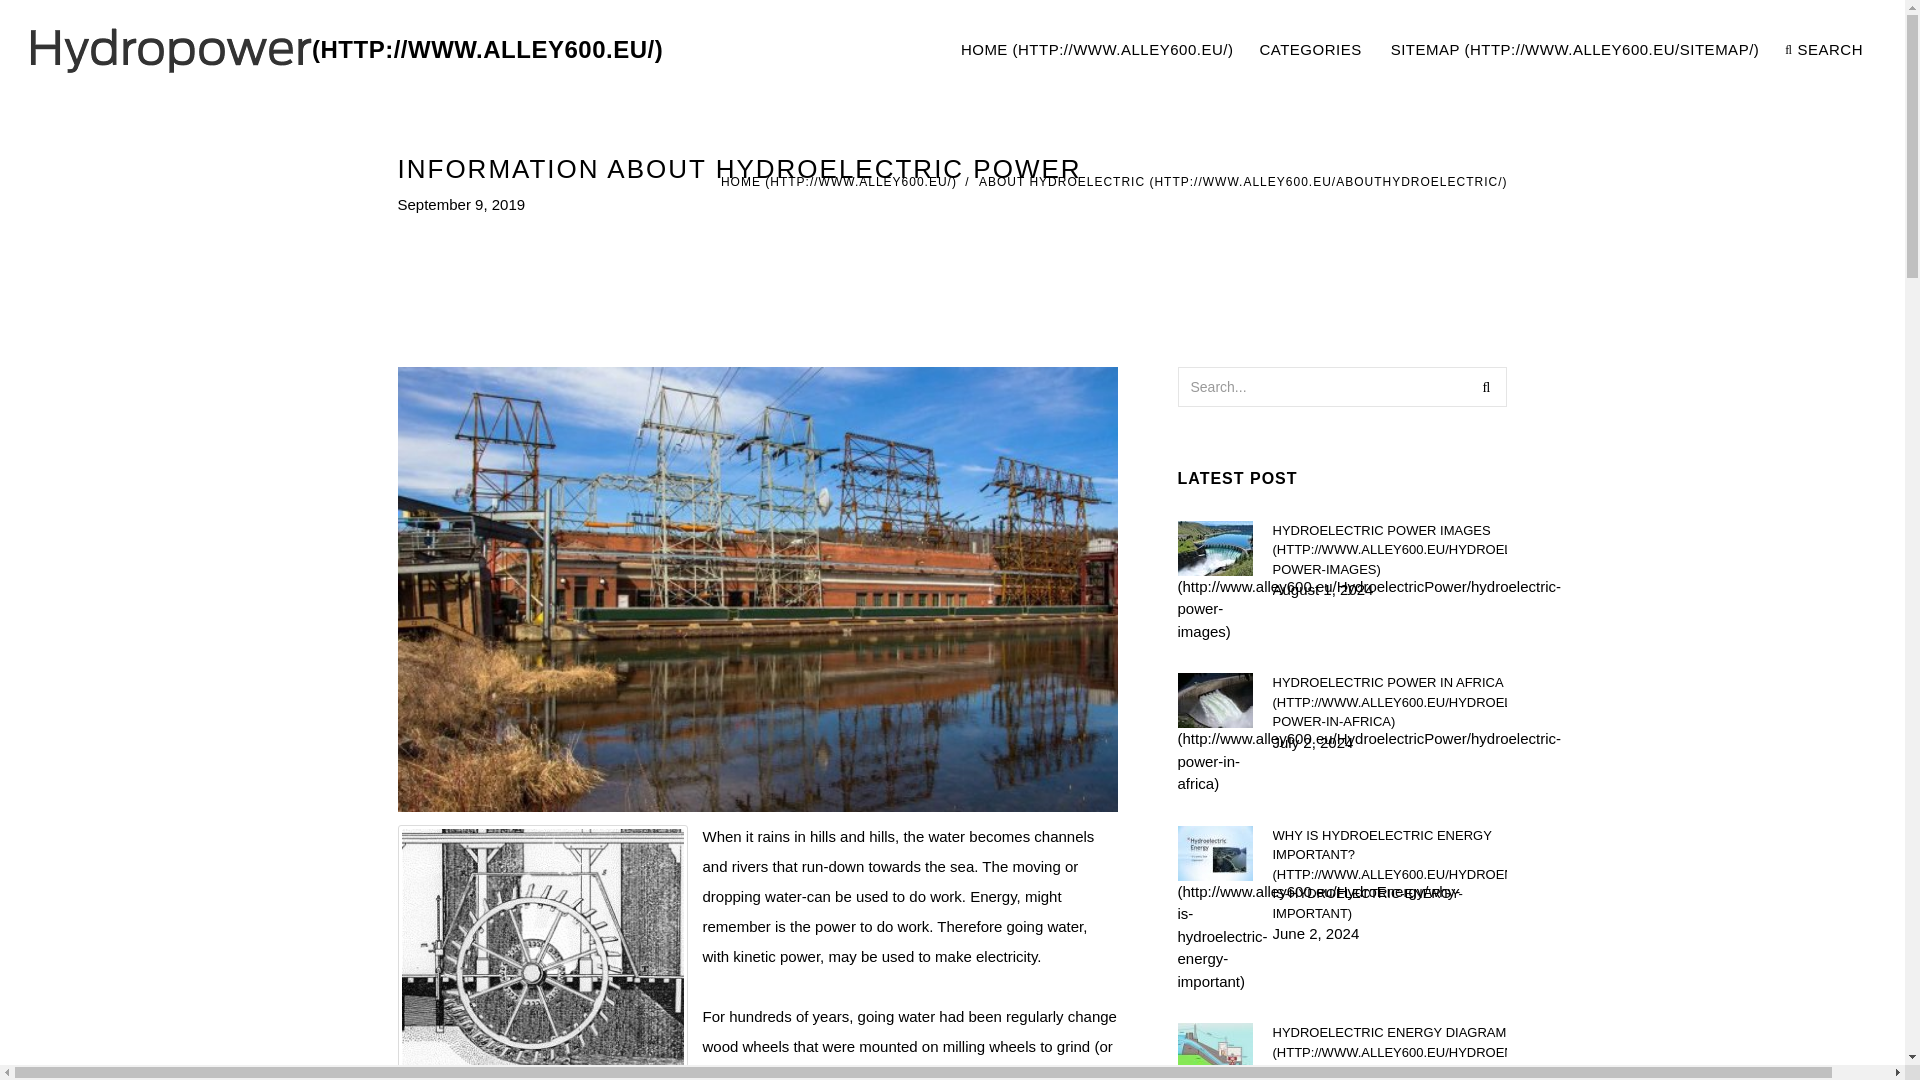 The width and height of the screenshot is (1920, 1080). I want to click on HOME, so click(1097, 50).